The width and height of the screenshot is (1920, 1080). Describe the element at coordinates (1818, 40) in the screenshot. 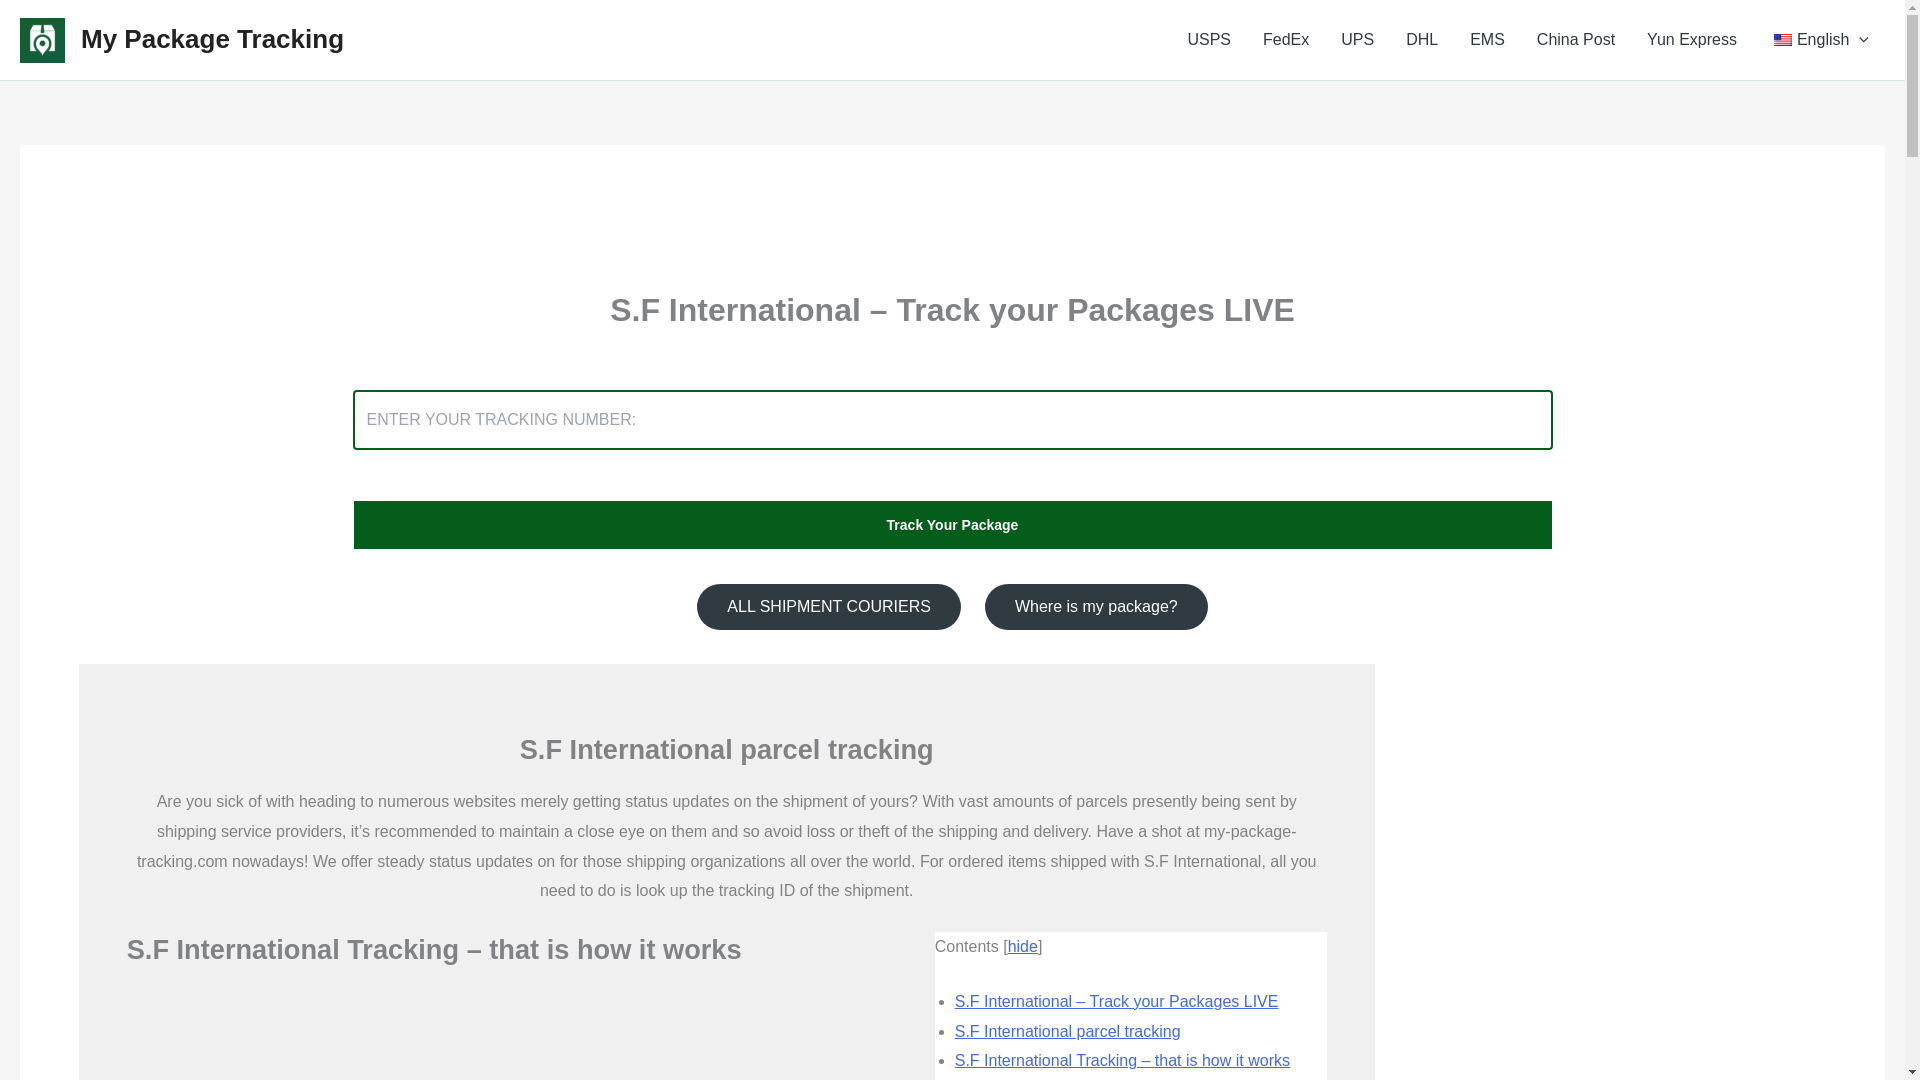

I see `English` at that location.